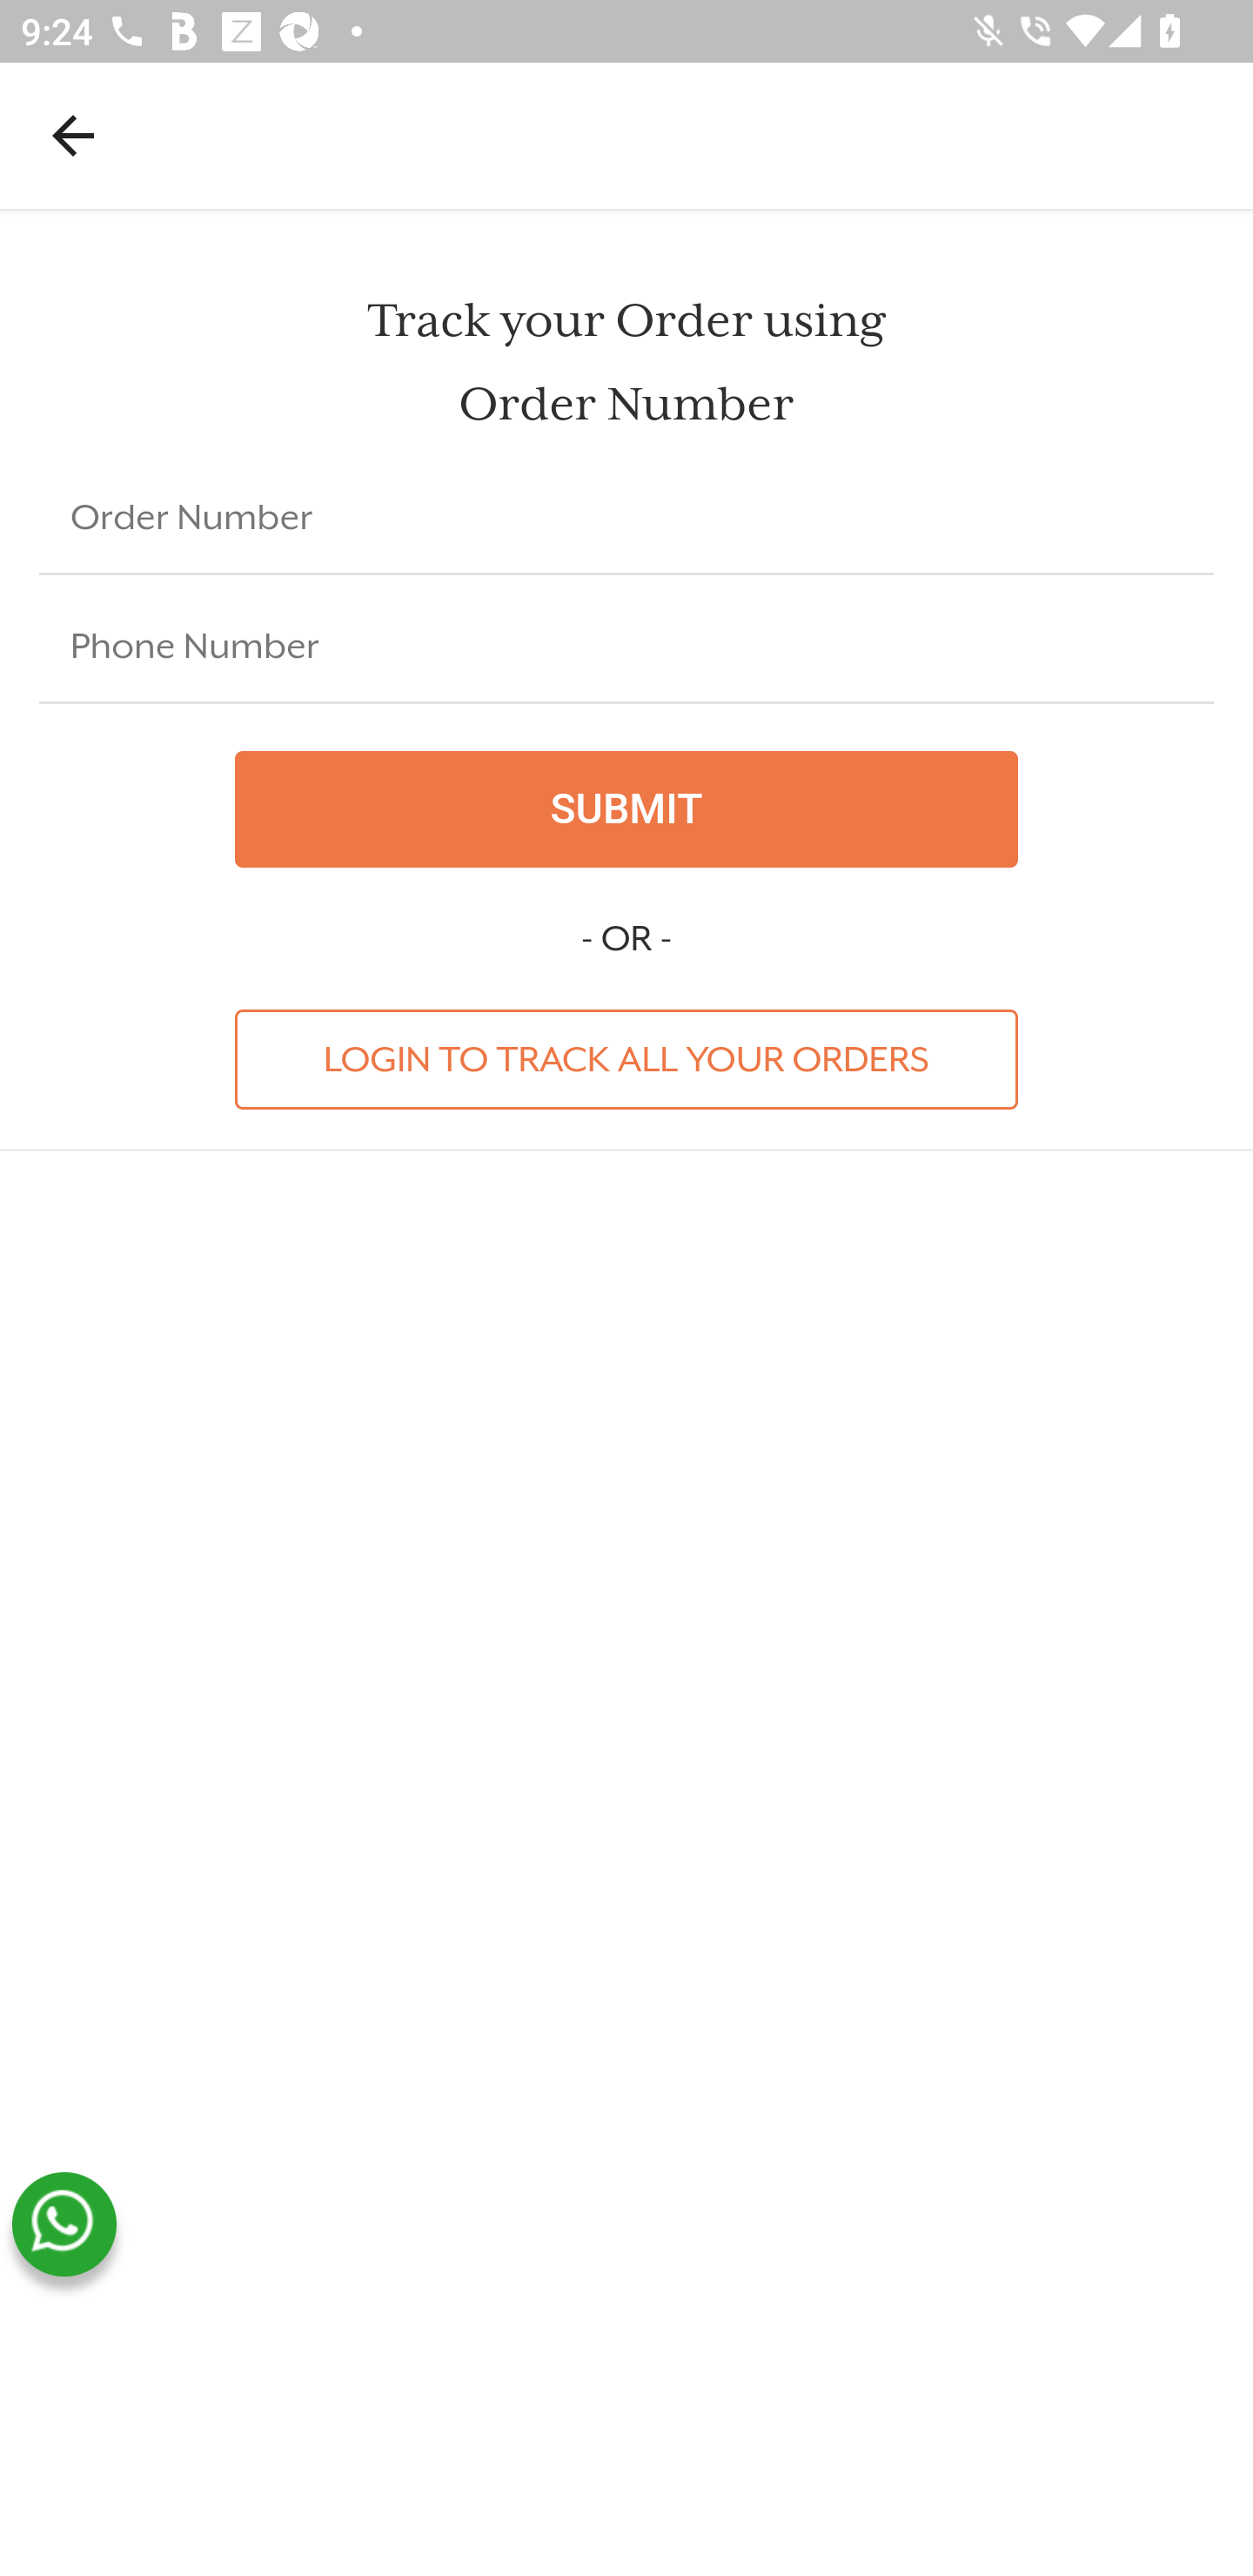 The width and height of the screenshot is (1253, 2576). Describe the element at coordinates (626, 809) in the screenshot. I see `SUBMIT` at that location.